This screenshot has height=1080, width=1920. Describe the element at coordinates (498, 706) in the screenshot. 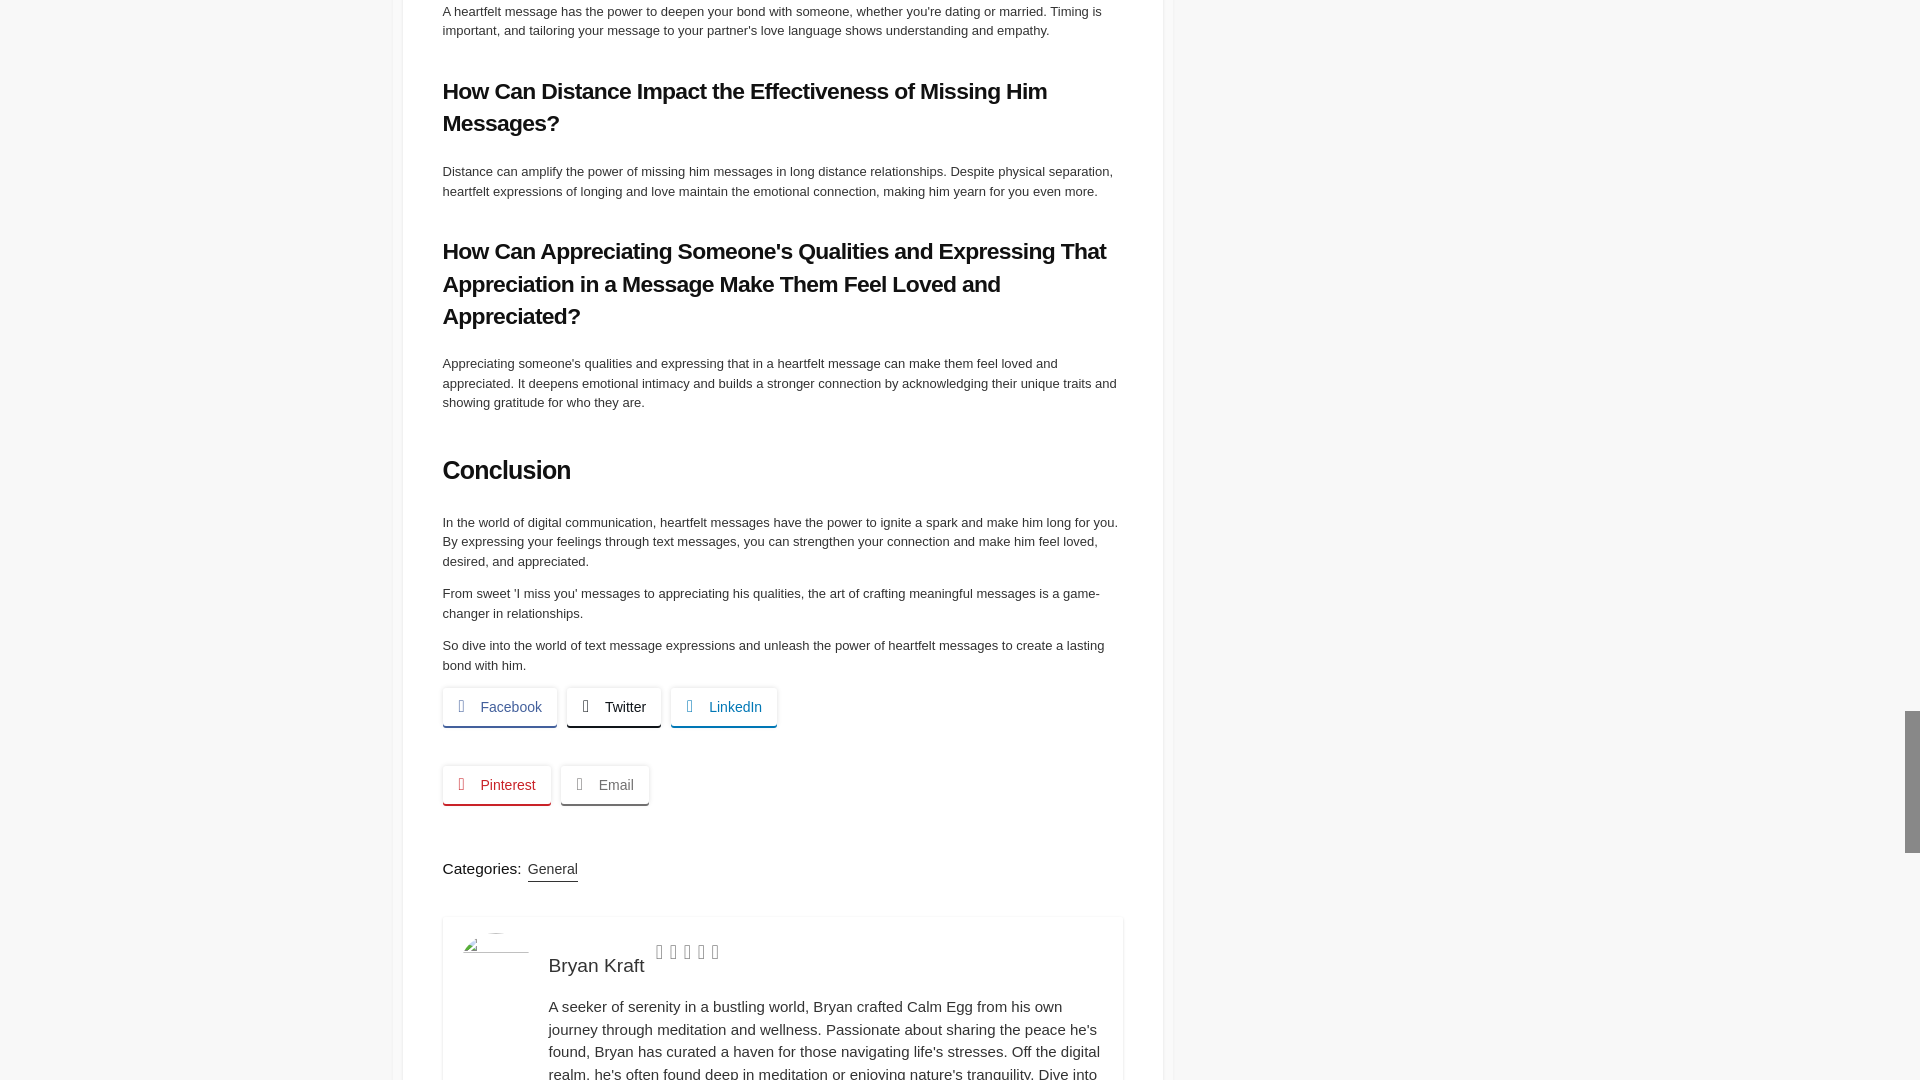

I see `Facebook` at that location.